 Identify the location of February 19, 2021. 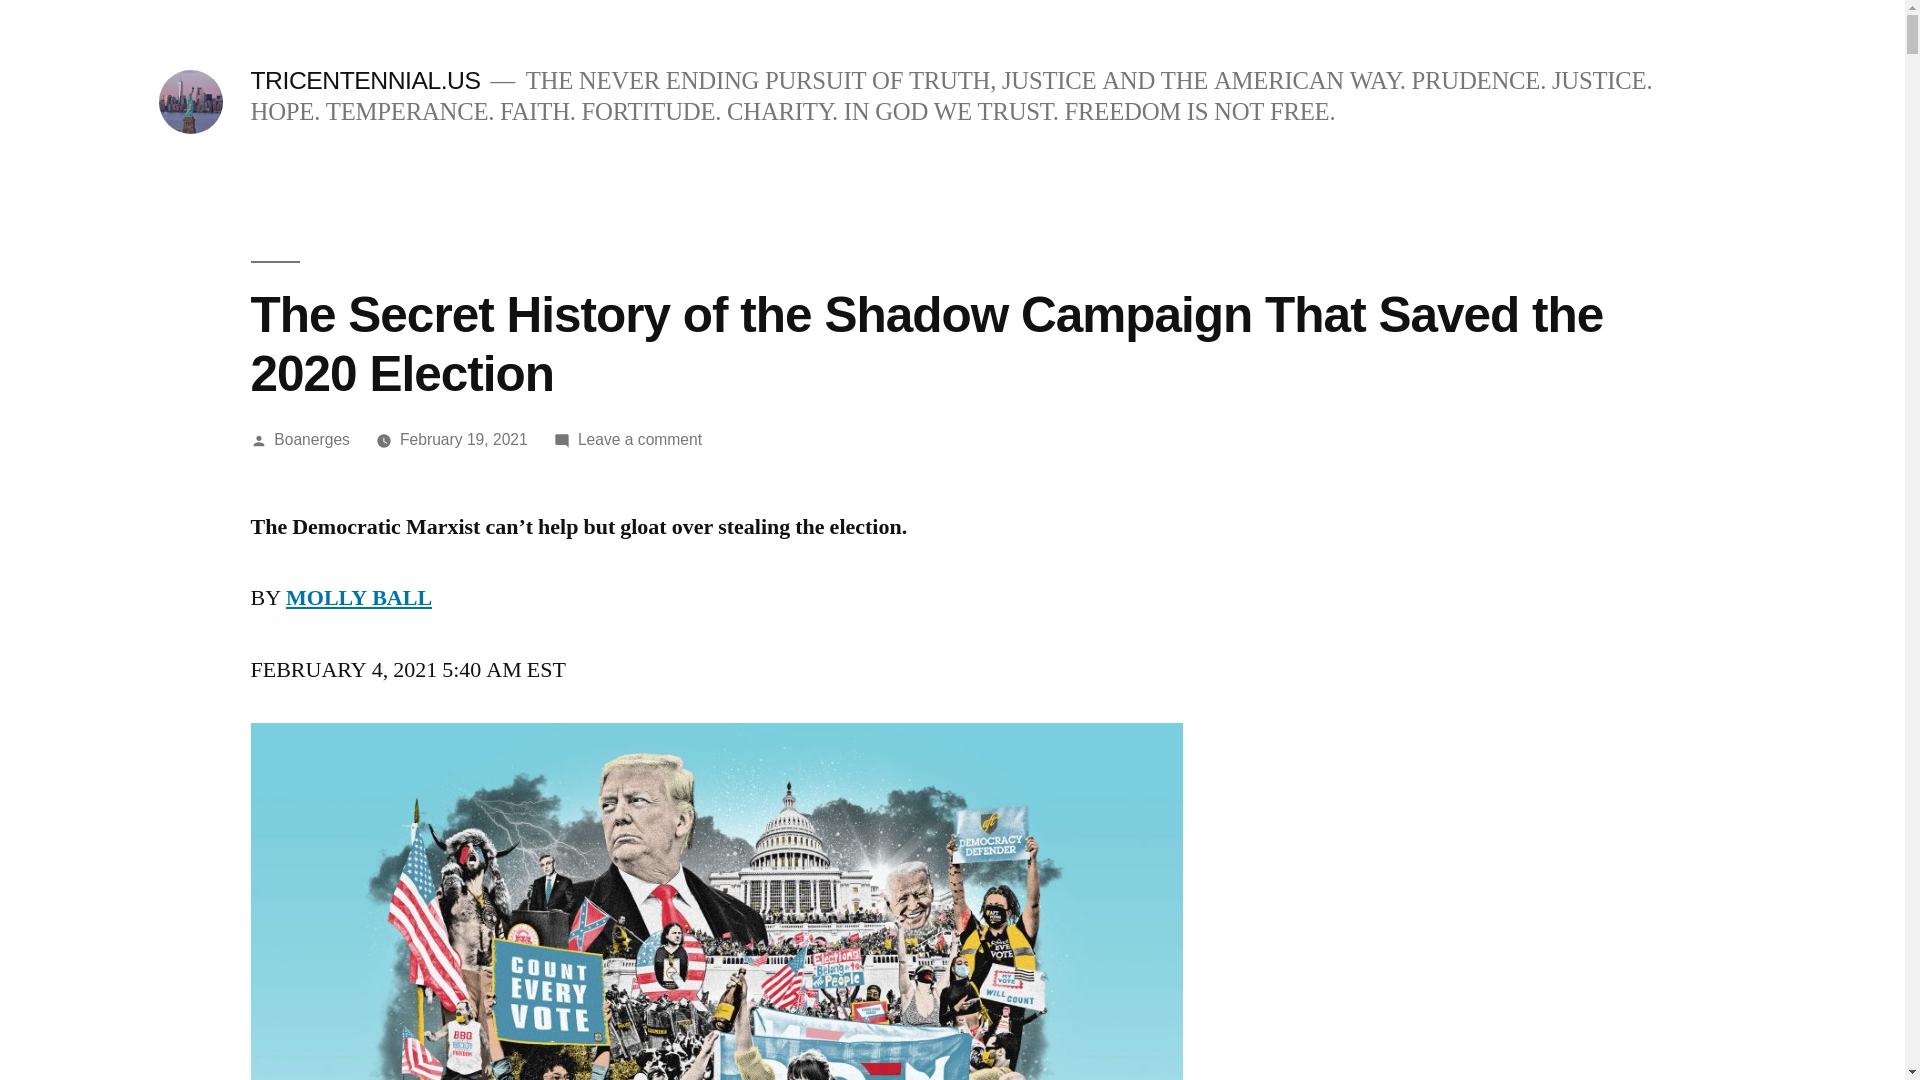
(464, 439).